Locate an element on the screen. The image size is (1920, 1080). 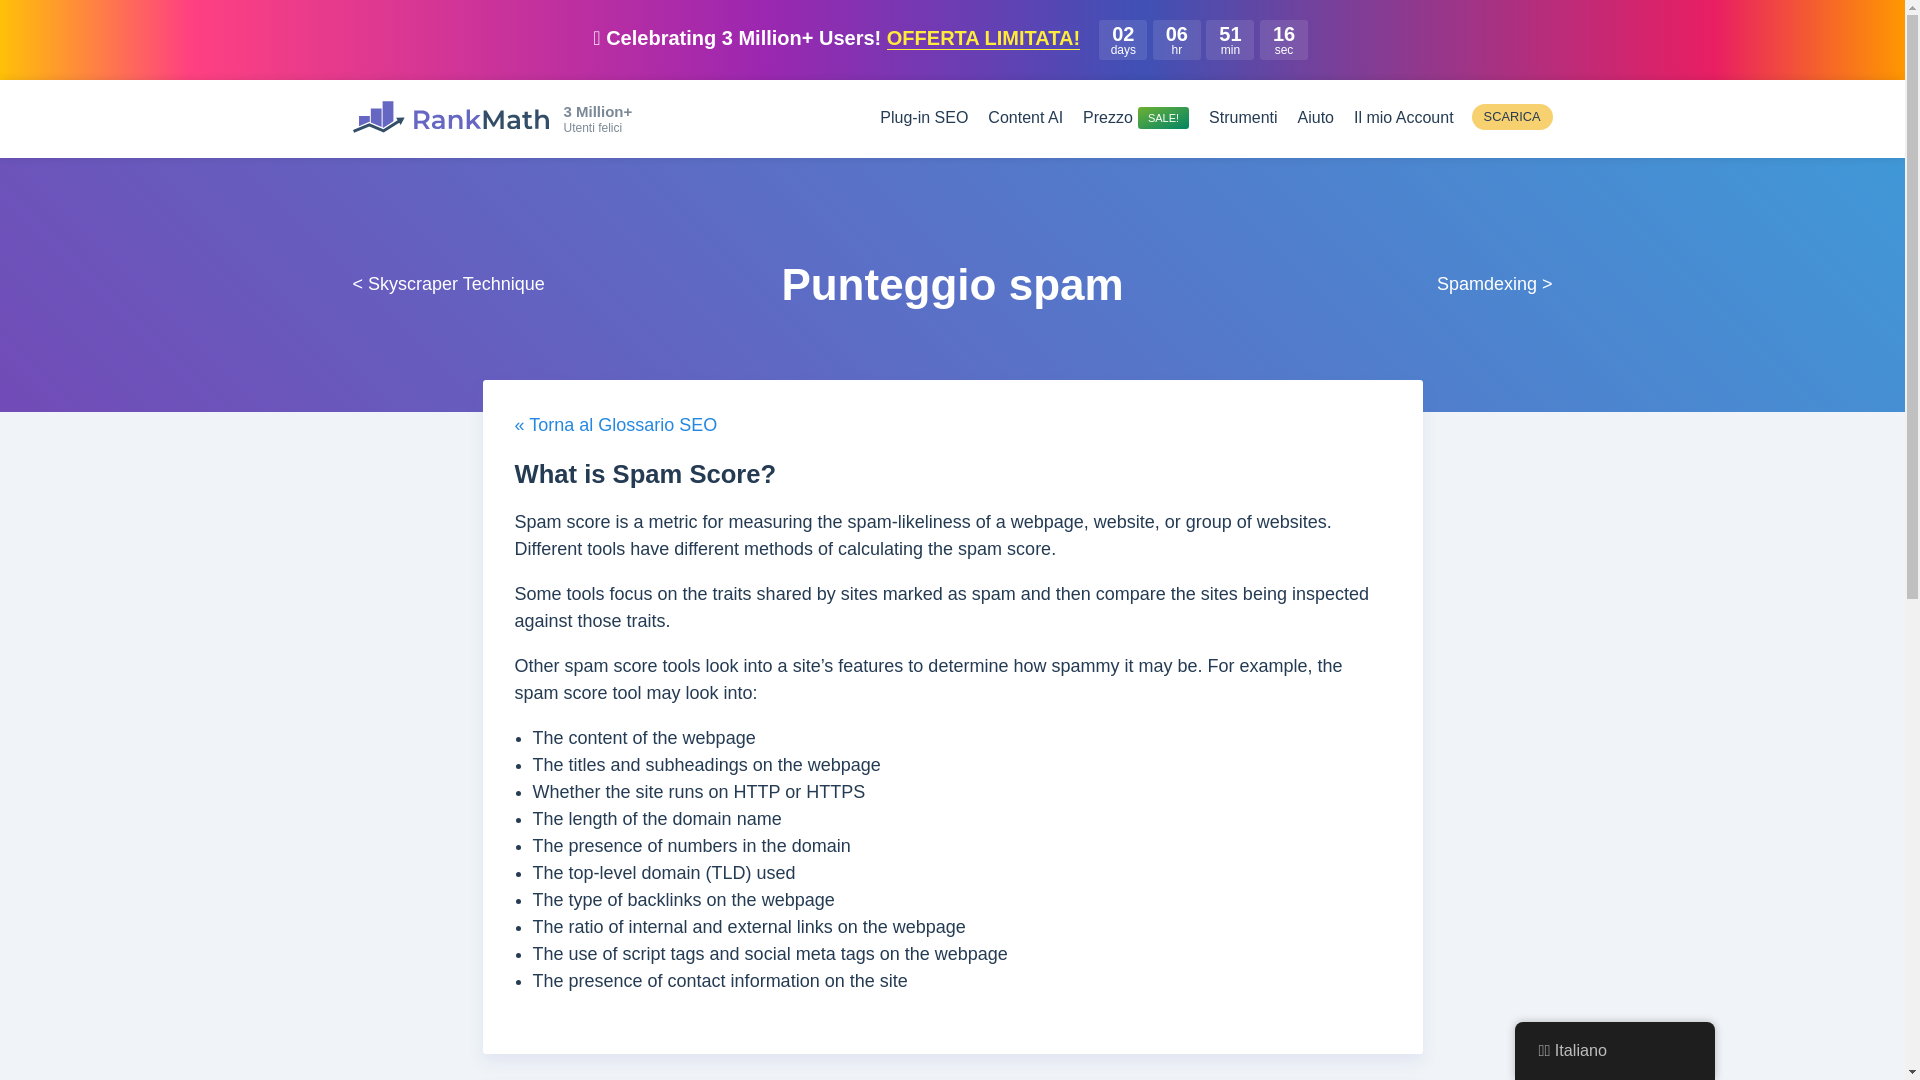
SCARICA is located at coordinates (1512, 116).